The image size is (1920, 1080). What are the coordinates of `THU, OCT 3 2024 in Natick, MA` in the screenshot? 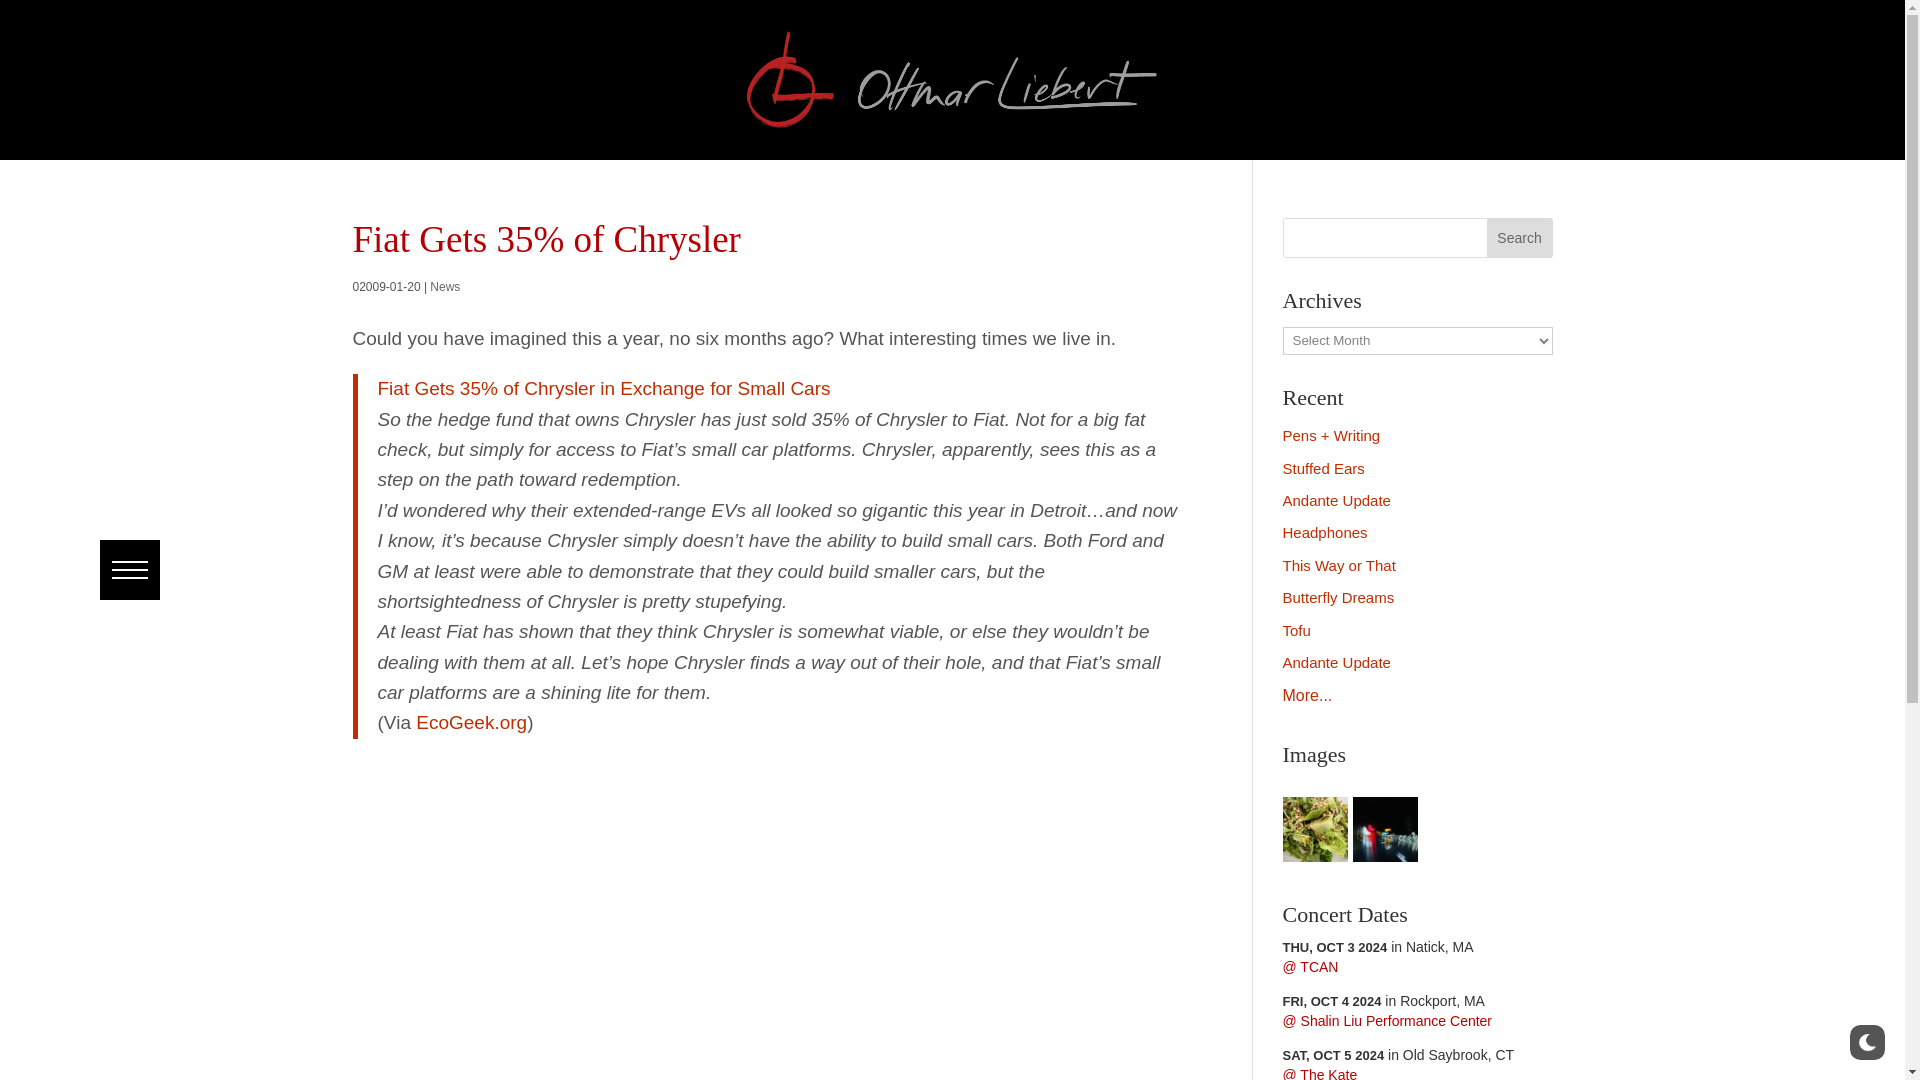 It's located at (1377, 946).